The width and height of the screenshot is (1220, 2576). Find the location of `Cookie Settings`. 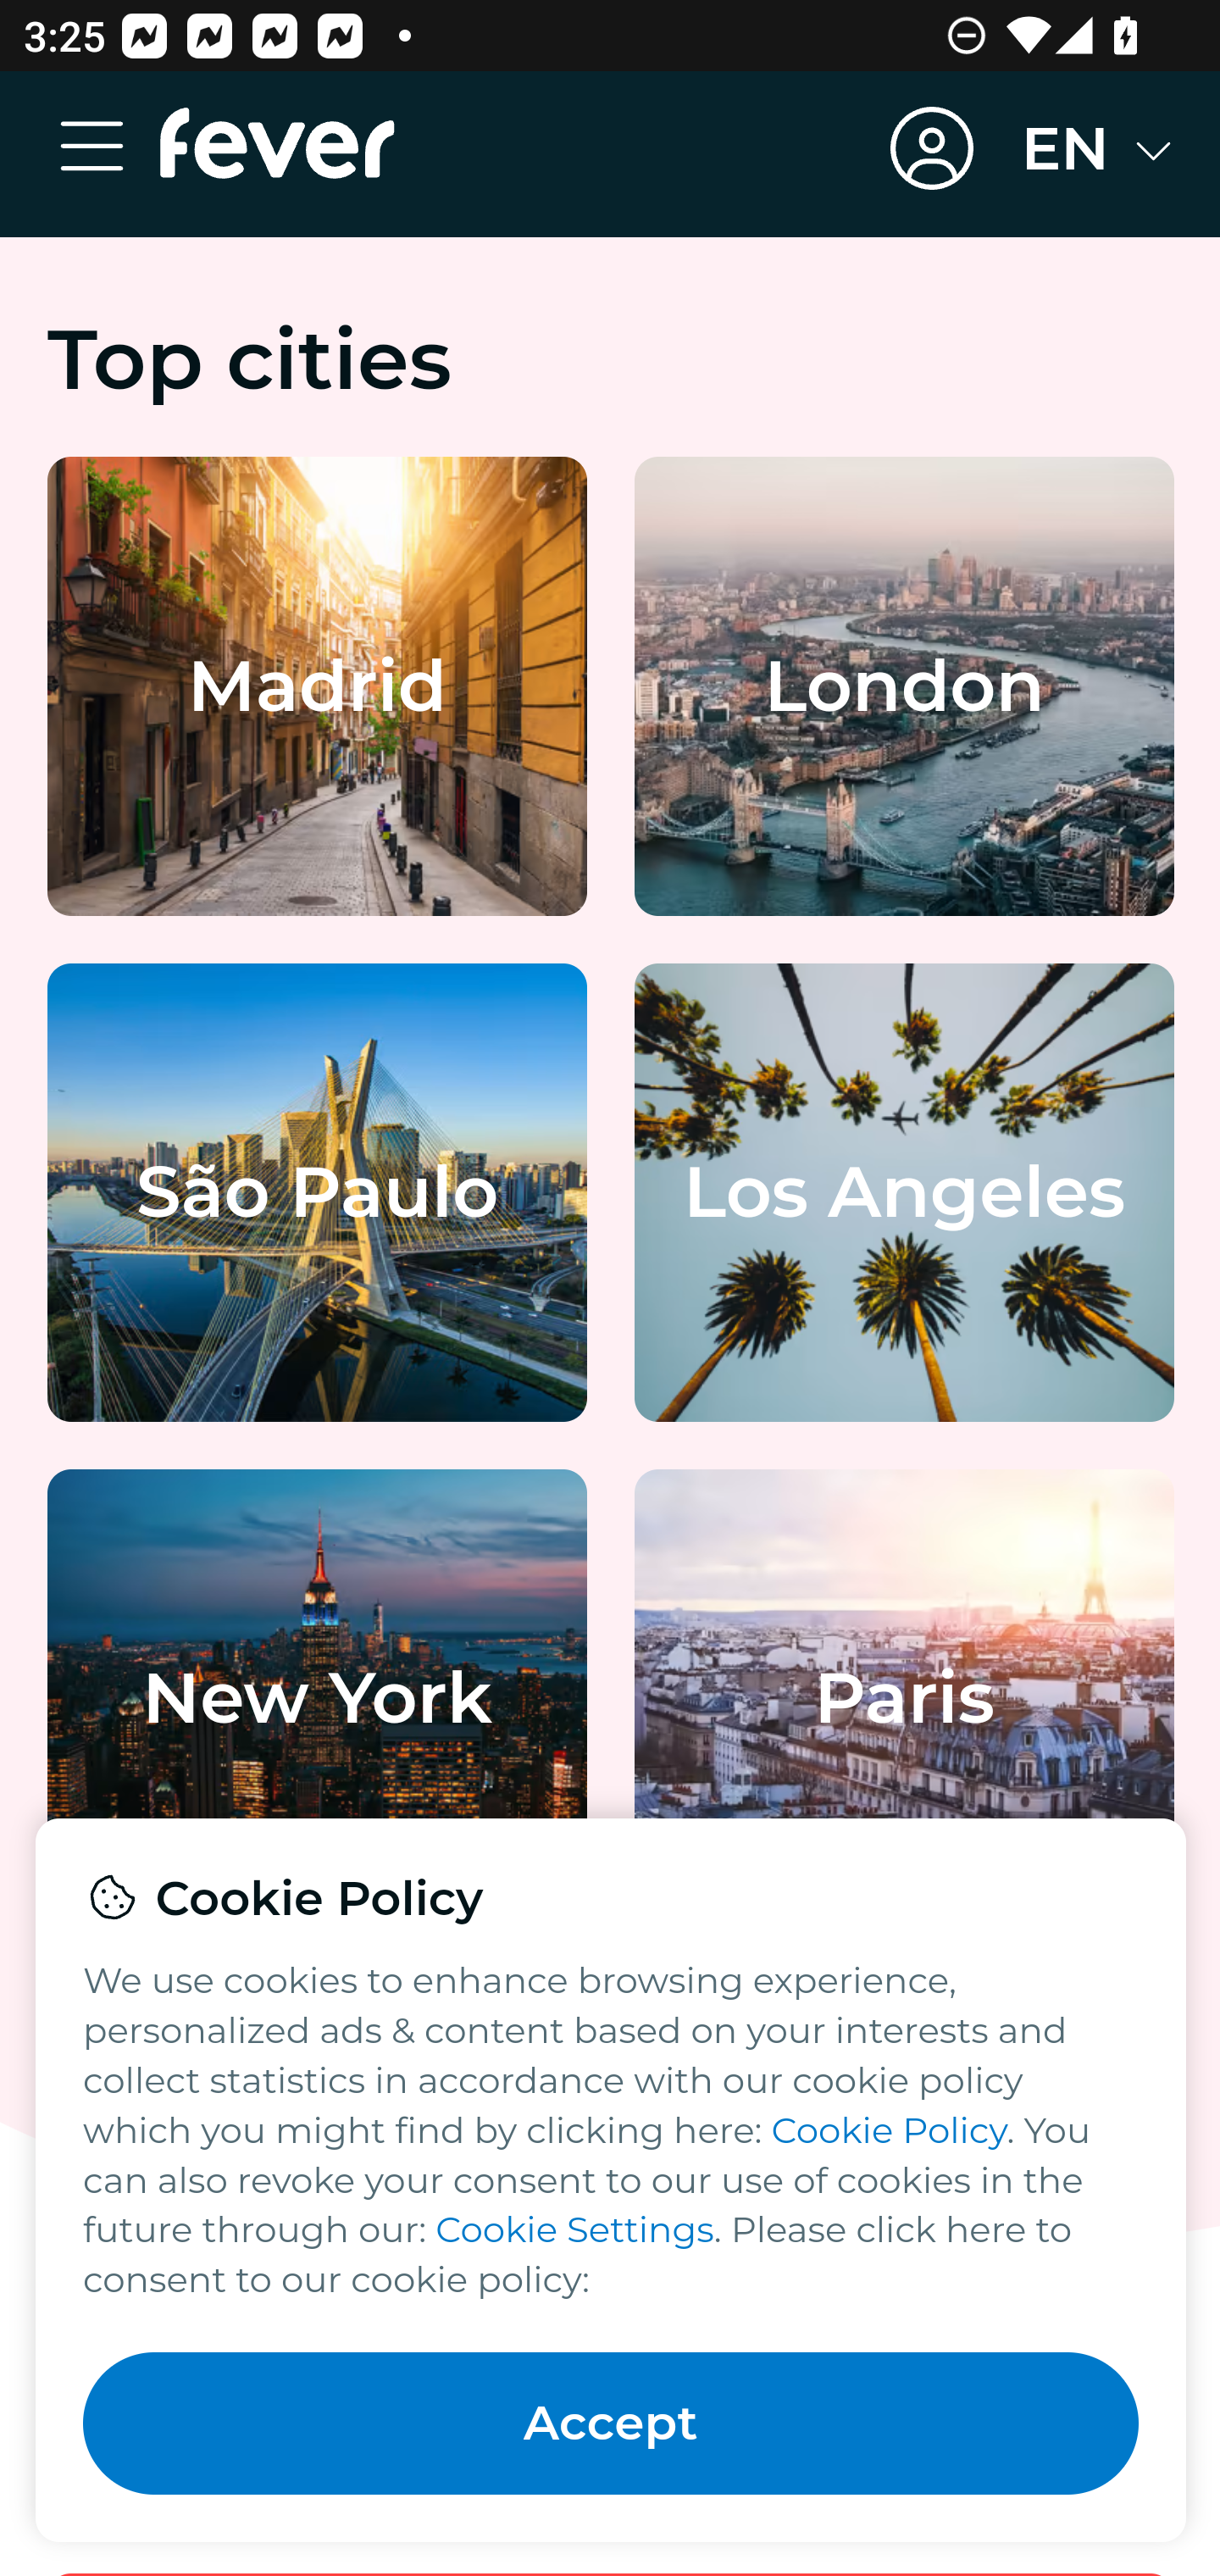

Cookie Settings is located at coordinates (573, 2229).